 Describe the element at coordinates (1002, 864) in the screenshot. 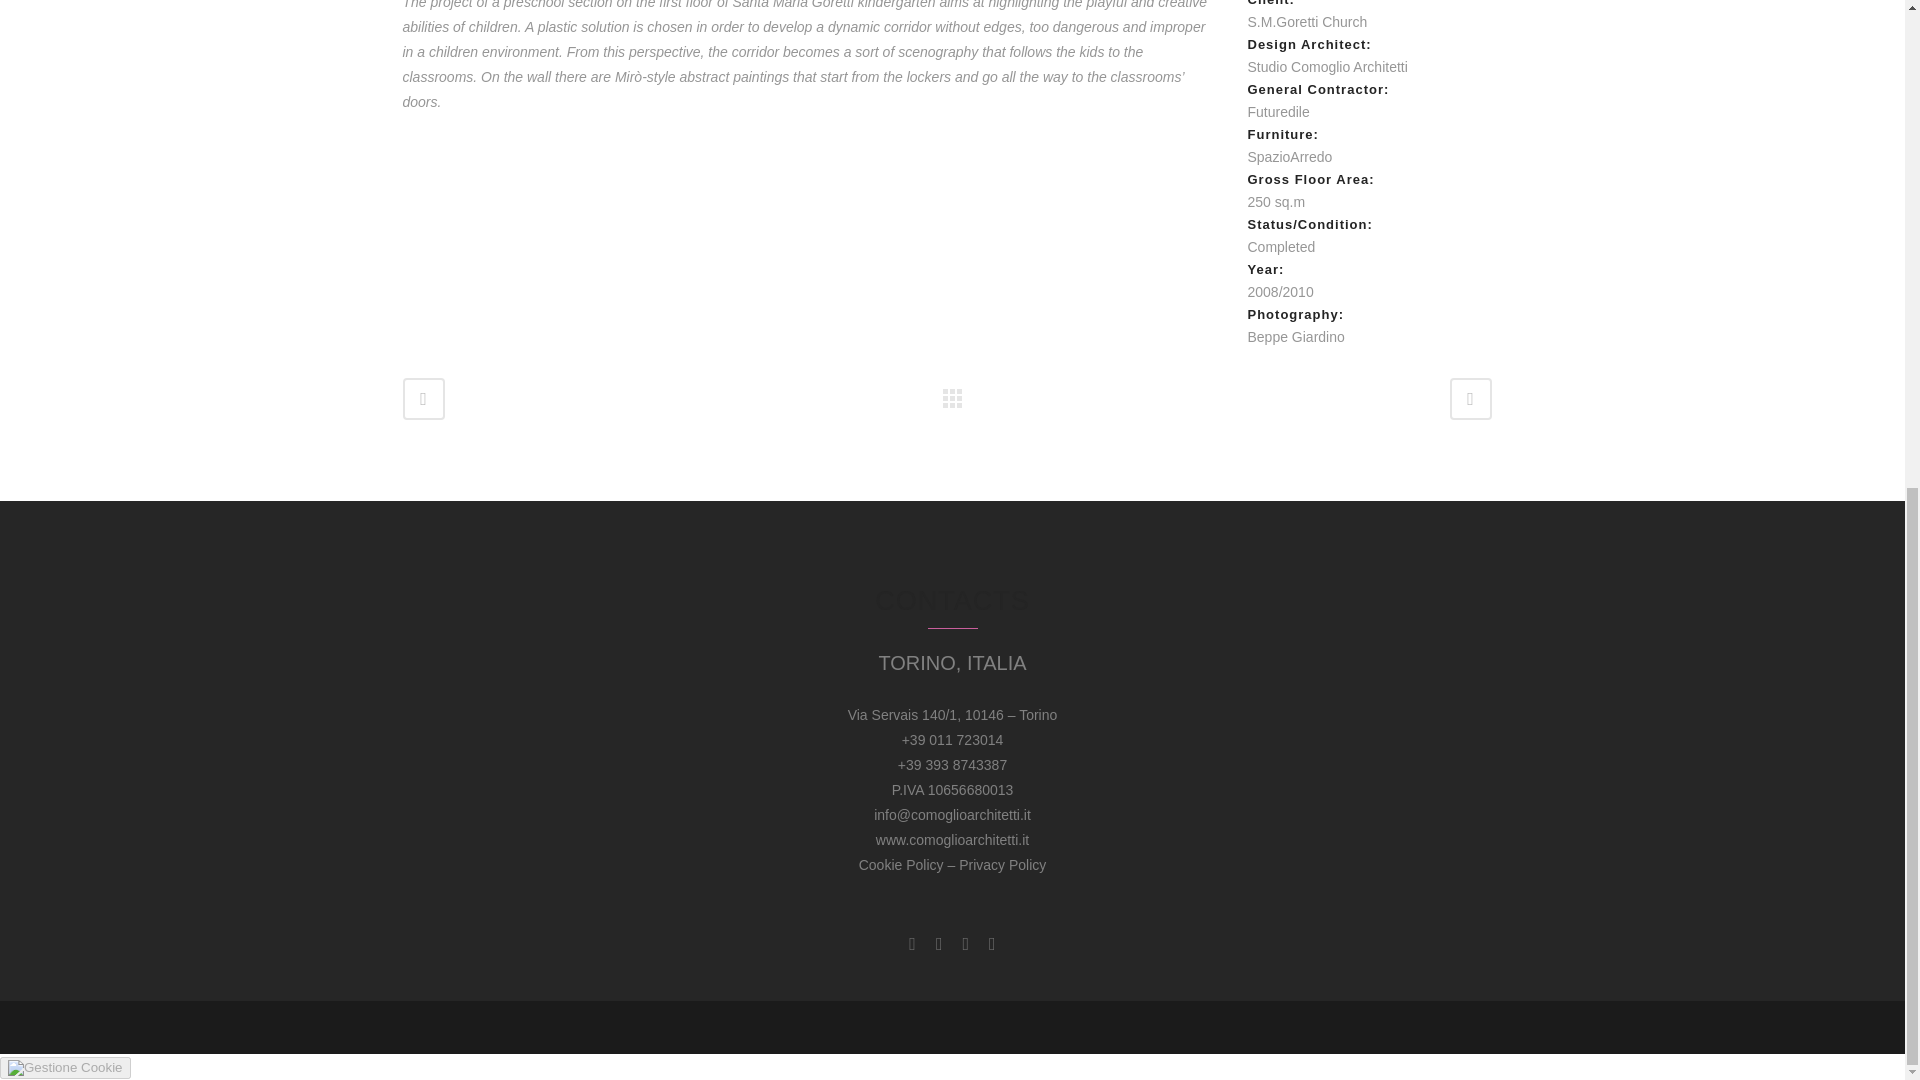

I see `Privacy Policy` at that location.